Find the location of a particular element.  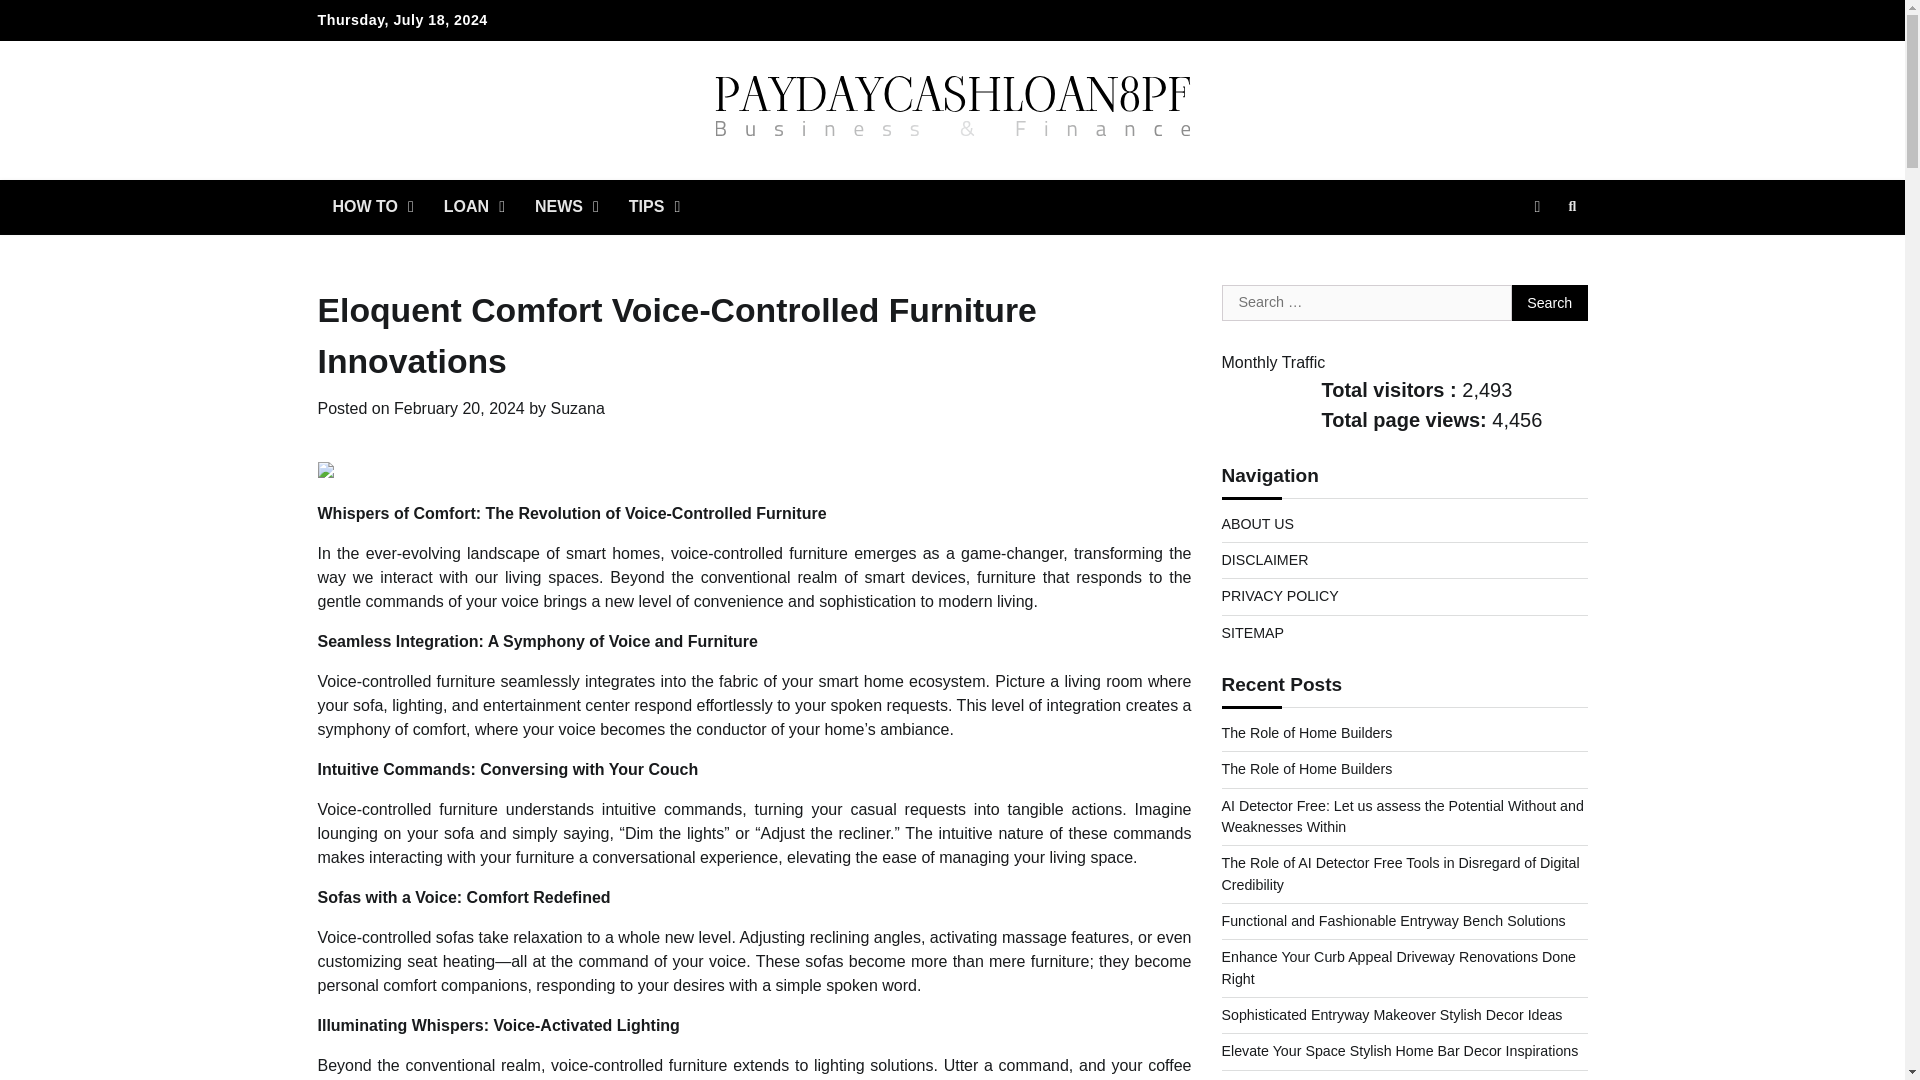

LOAN is located at coordinates (474, 207).